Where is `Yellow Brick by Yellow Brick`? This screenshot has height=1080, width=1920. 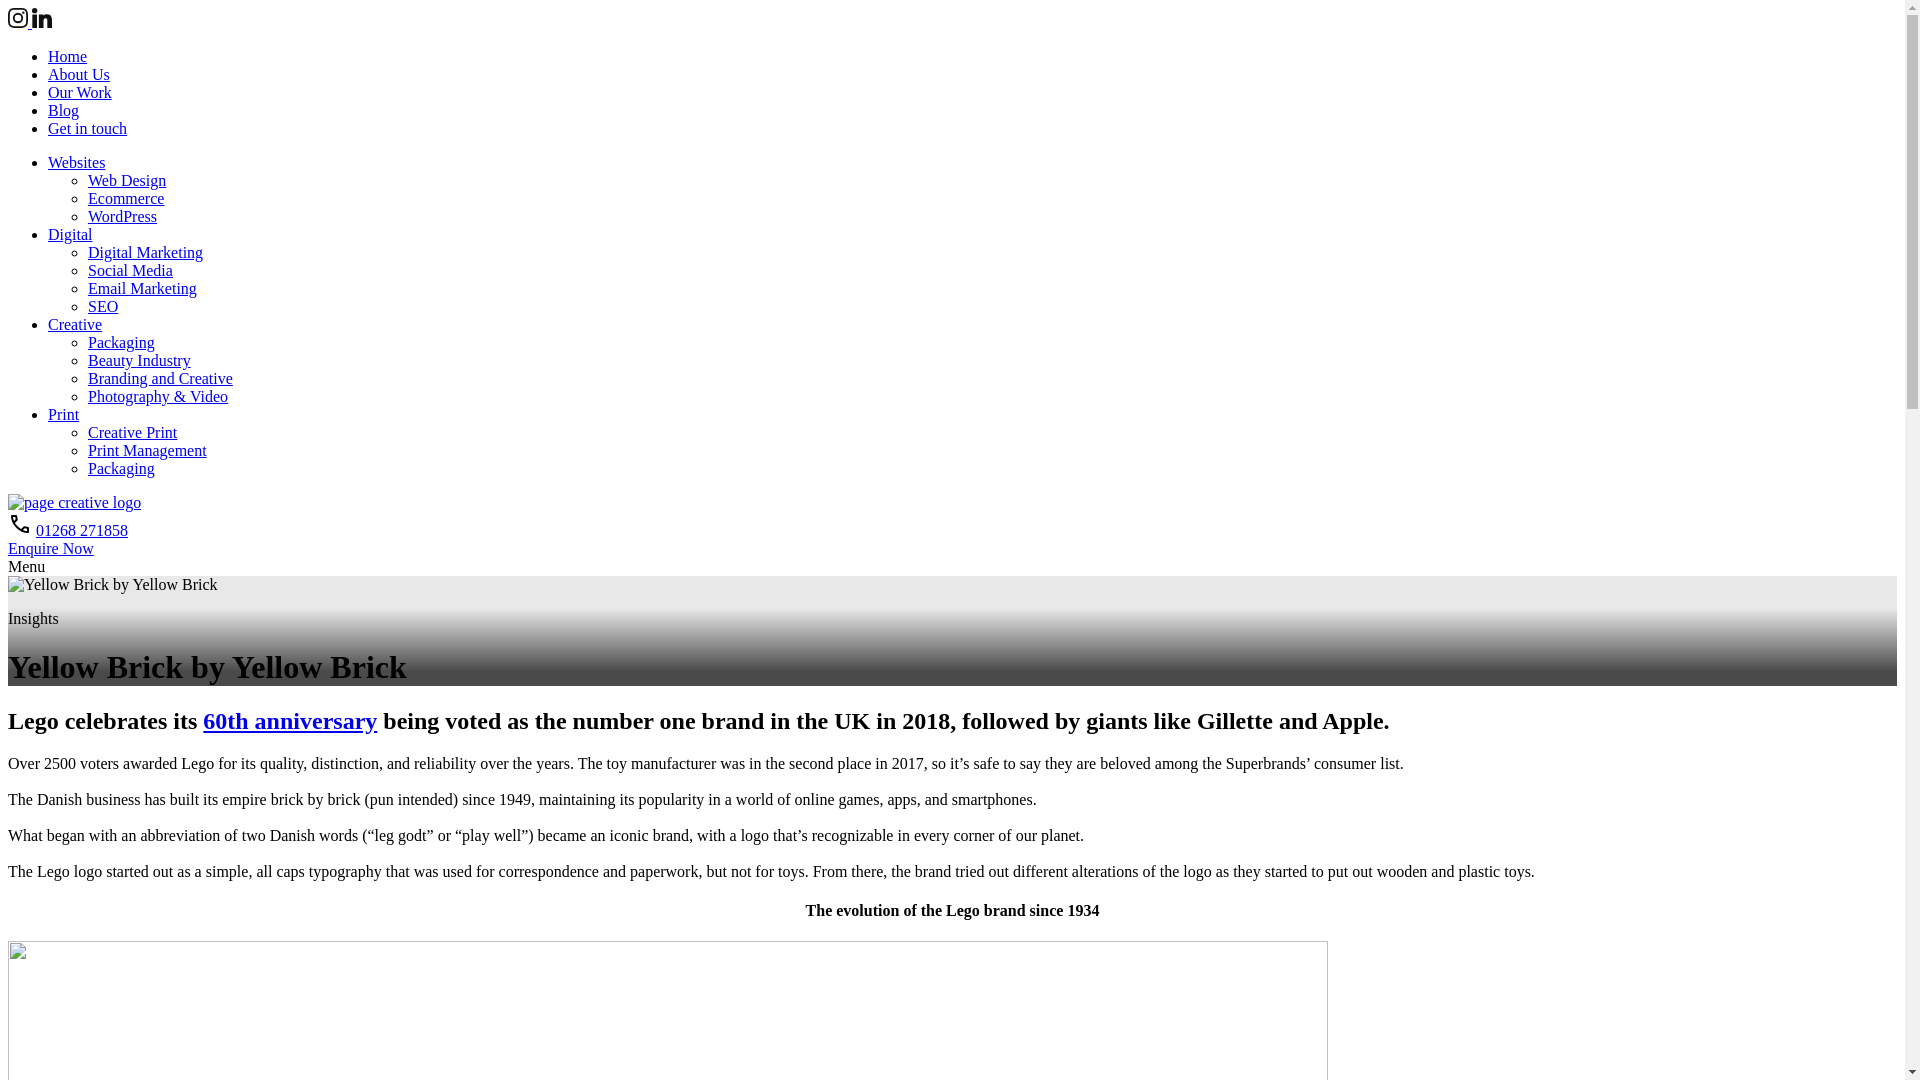 Yellow Brick by Yellow Brick is located at coordinates (112, 584).